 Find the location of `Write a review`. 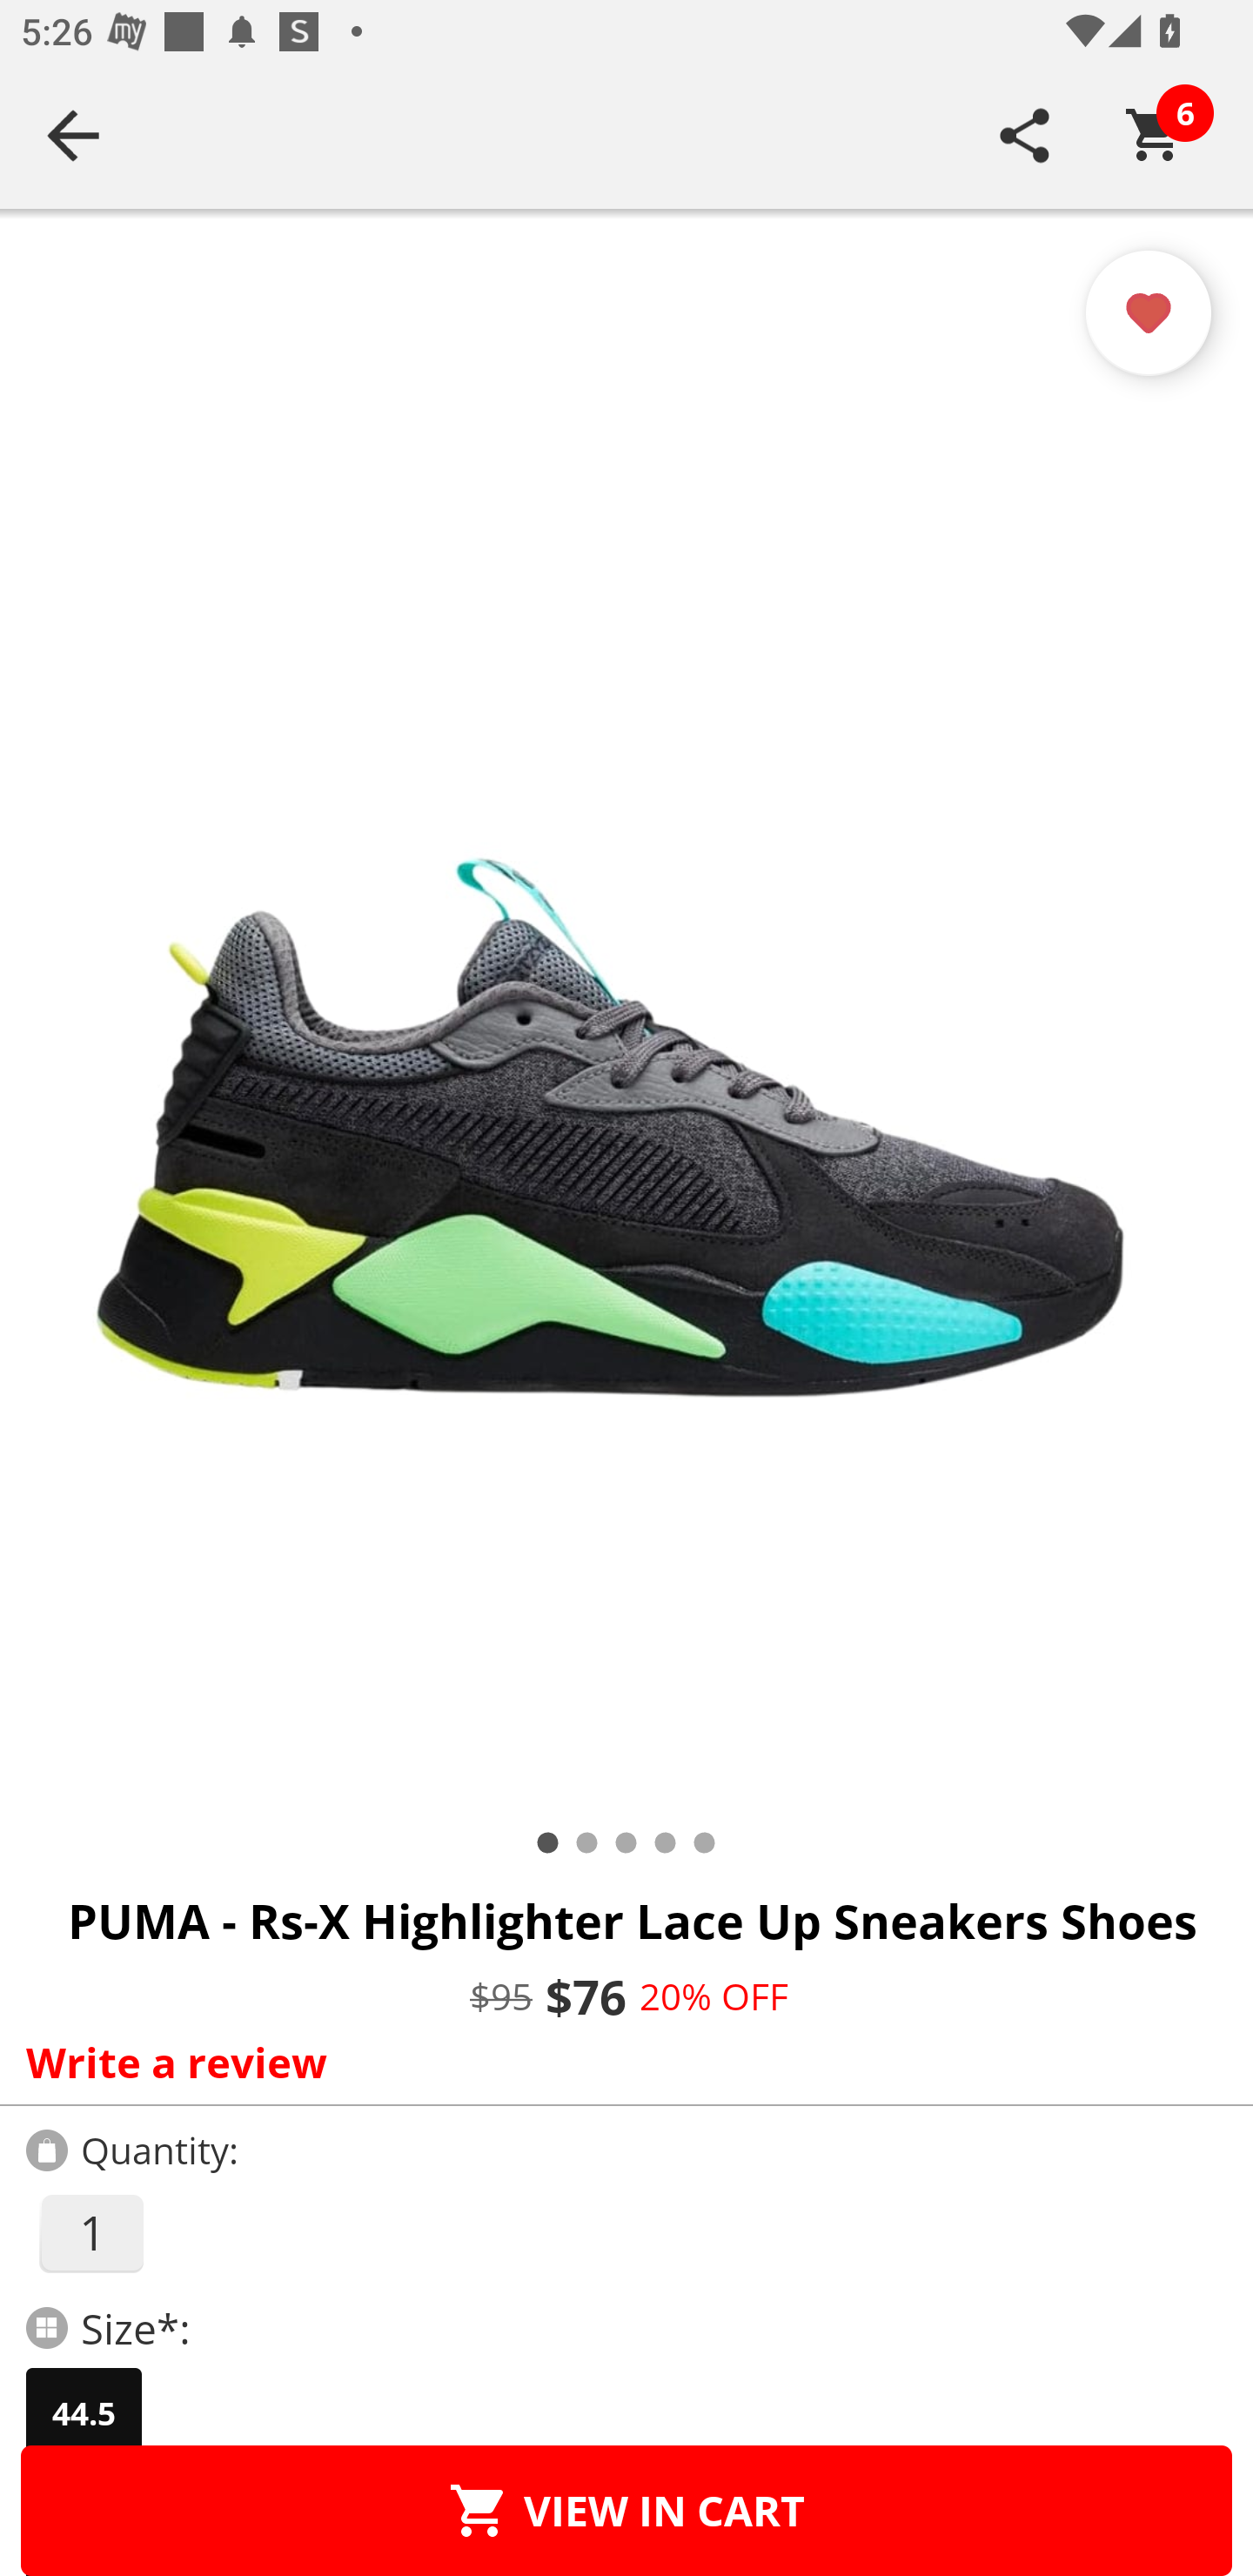

Write a review is located at coordinates (620, 2062).